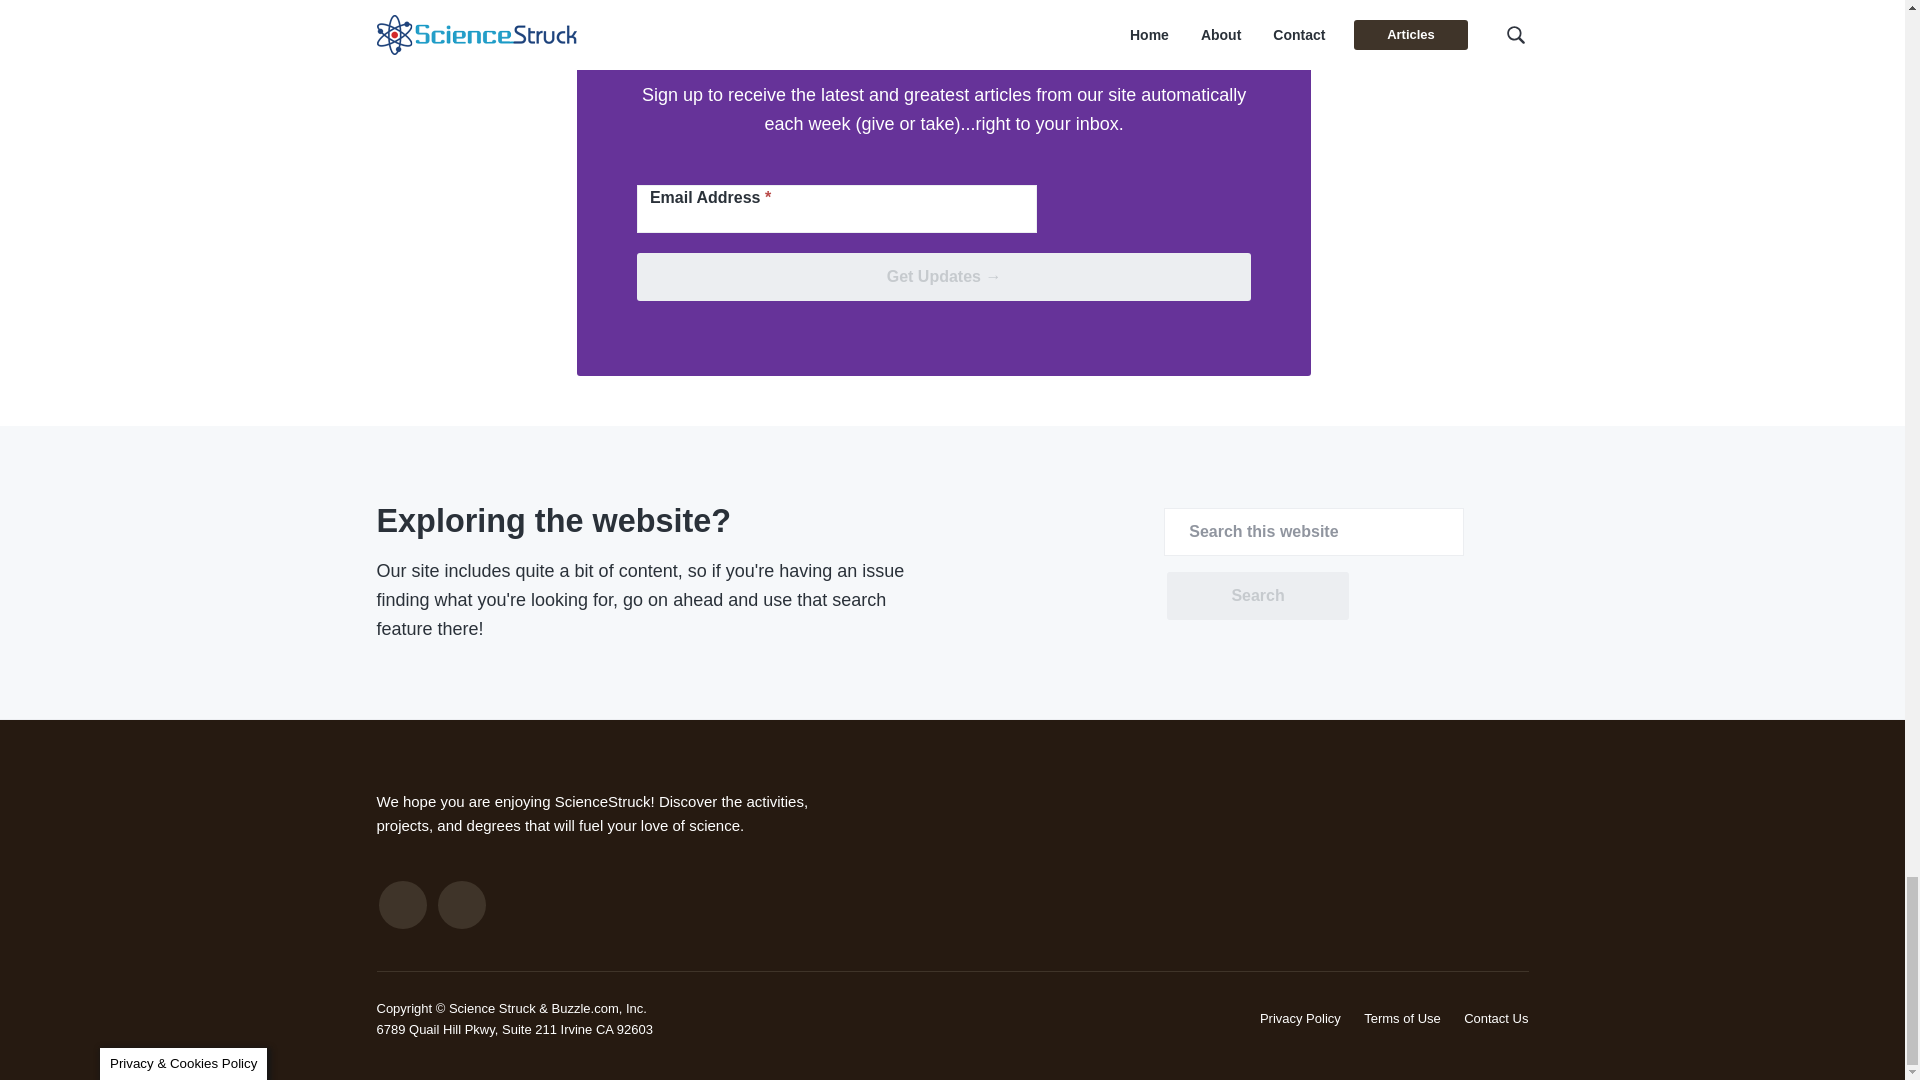  What do you see at coordinates (1300, 1018) in the screenshot?
I see `Privacy Policy` at bounding box center [1300, 1018].